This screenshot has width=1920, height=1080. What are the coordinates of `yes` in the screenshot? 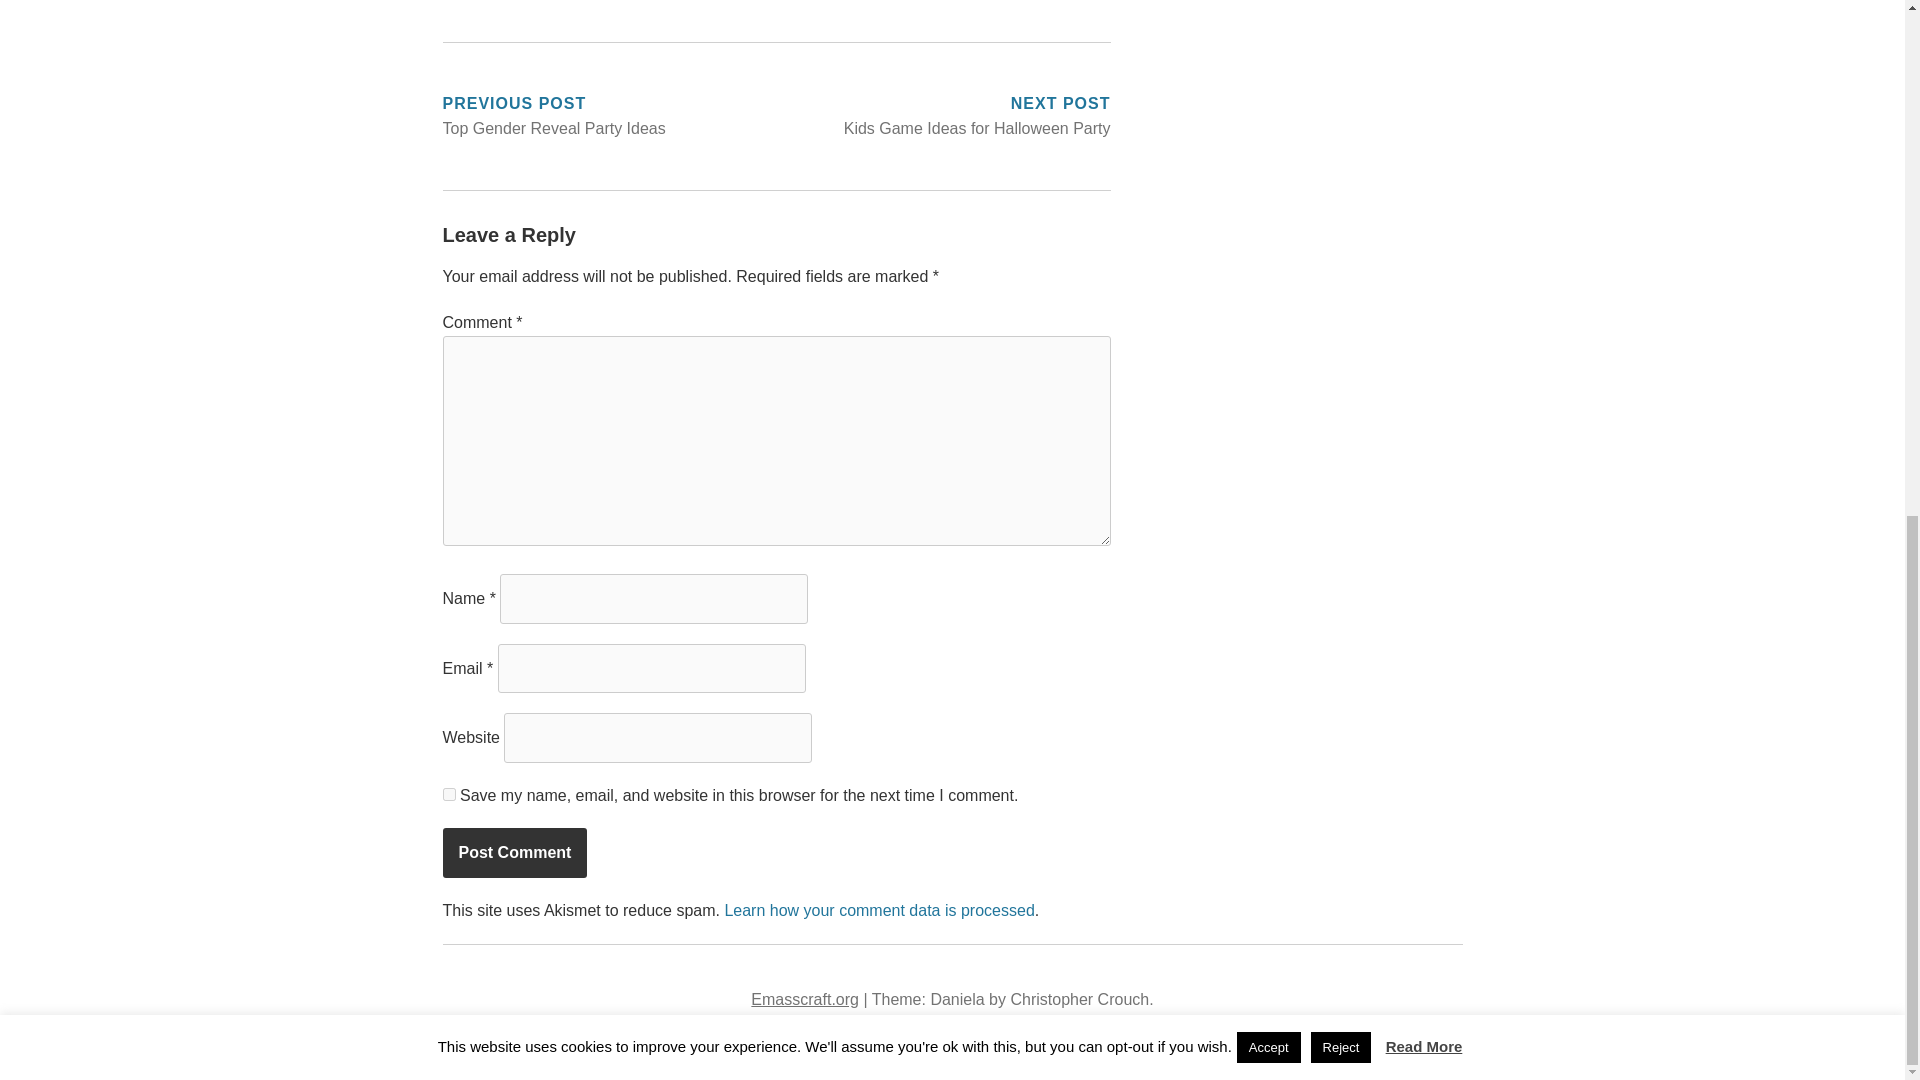 It's located at (448, 794).